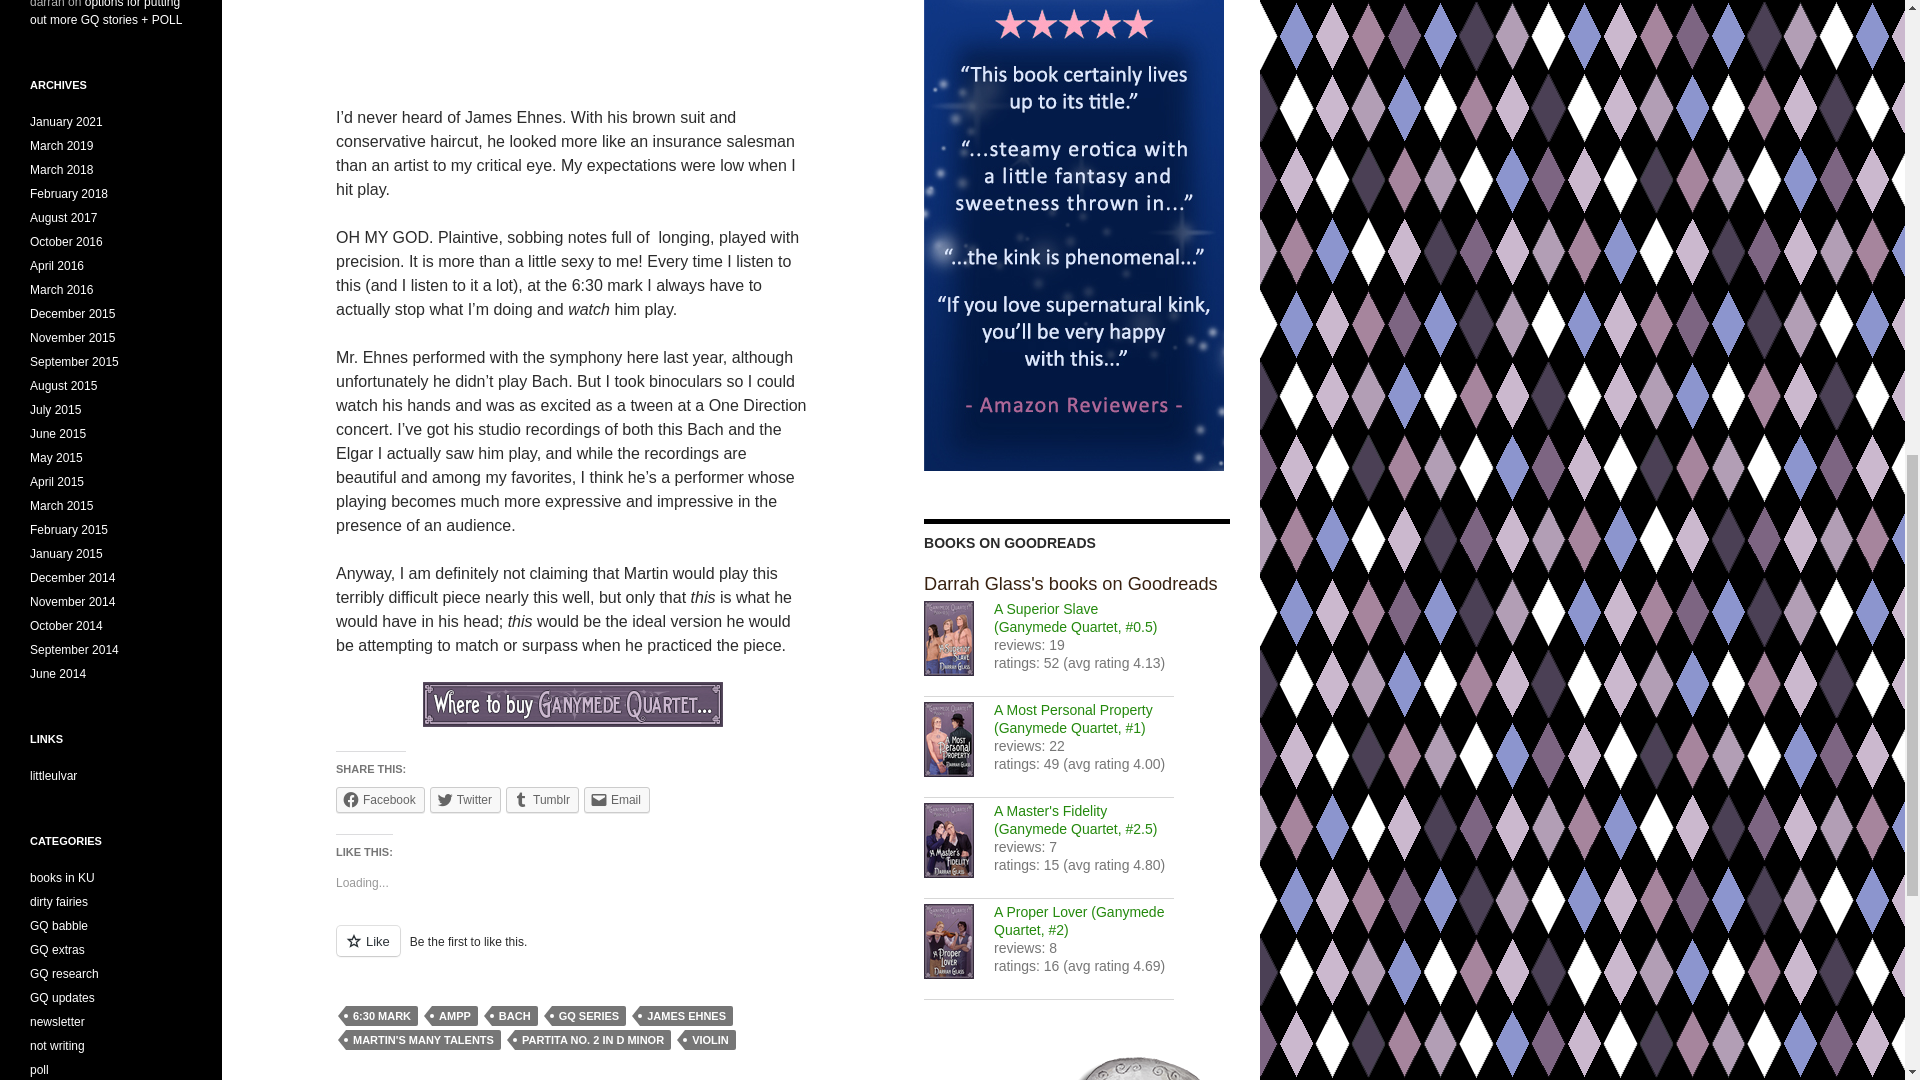 The image size is (1920, 1080). I want to click on Darrah Glass's books on Goodreads, so click(1070, 584).